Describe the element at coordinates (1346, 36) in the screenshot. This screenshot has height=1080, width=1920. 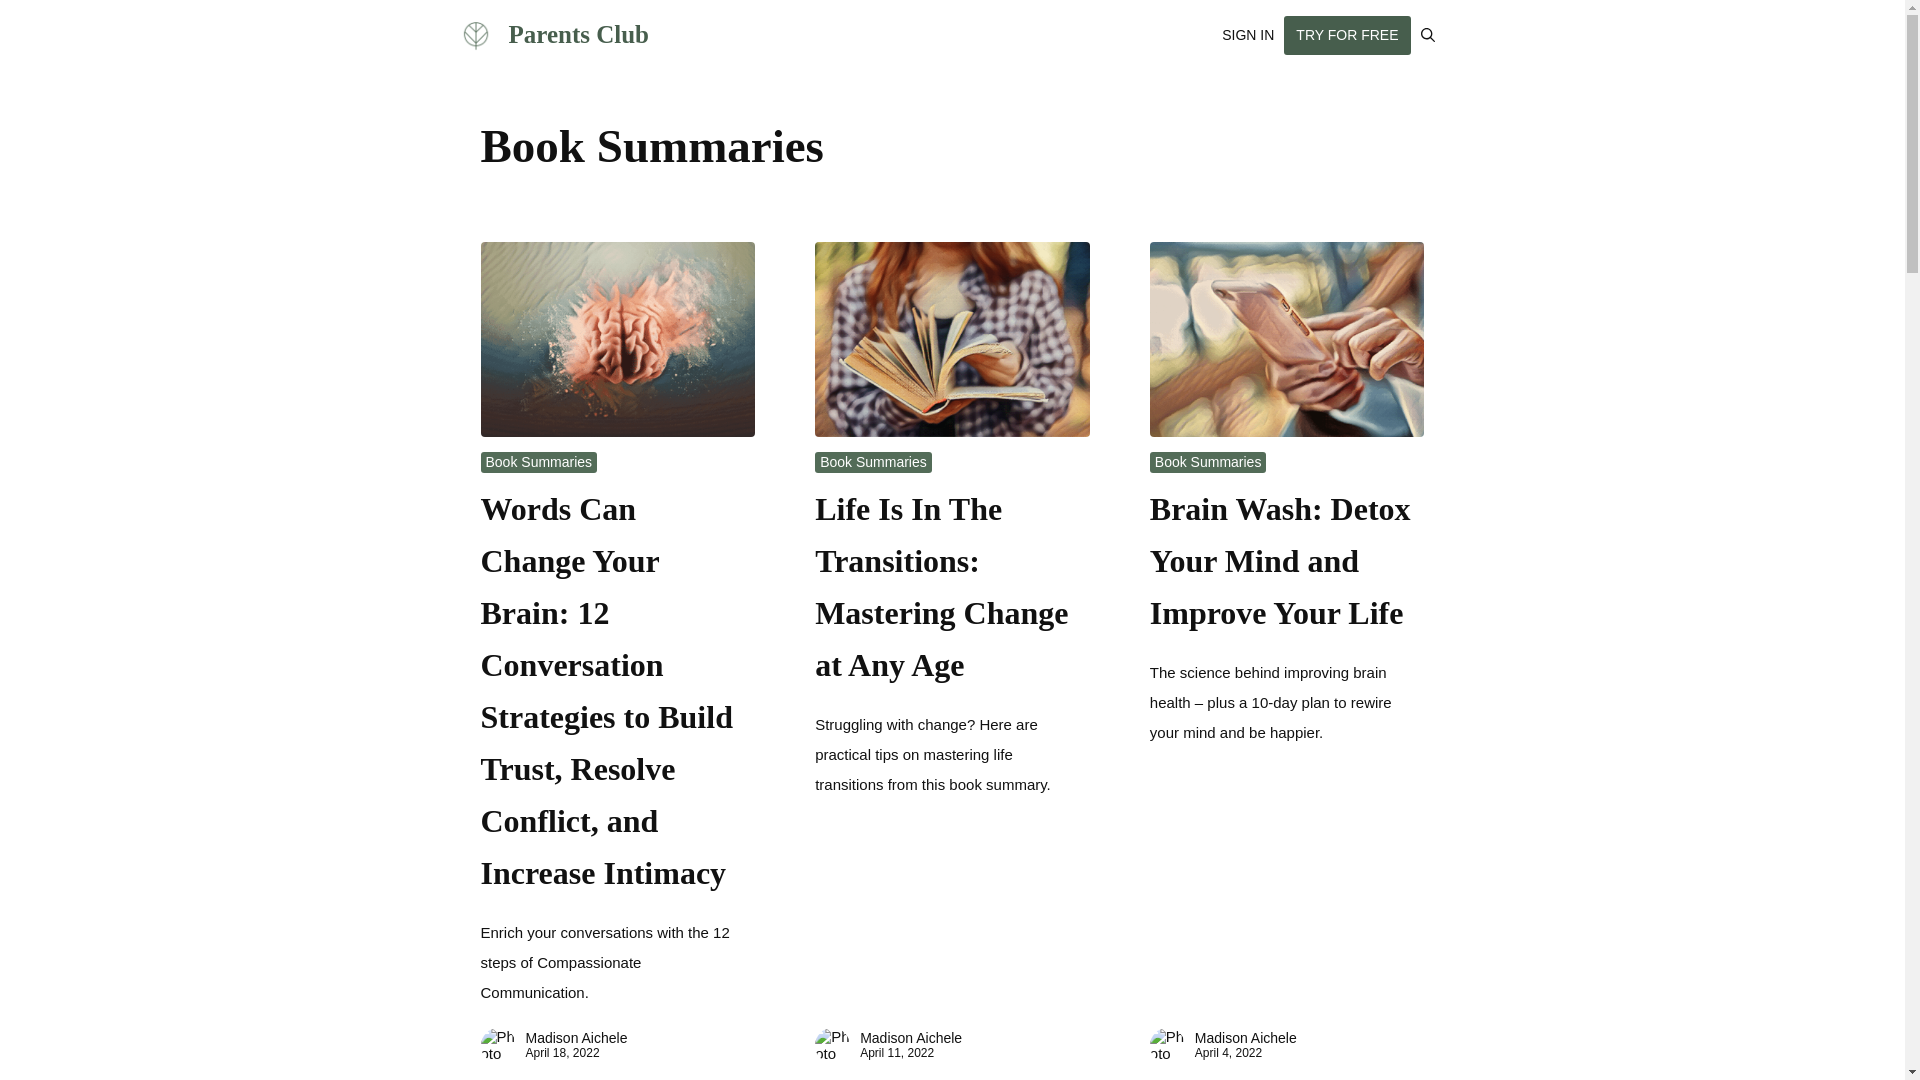
I see `TRY FOR FREE` at that location.